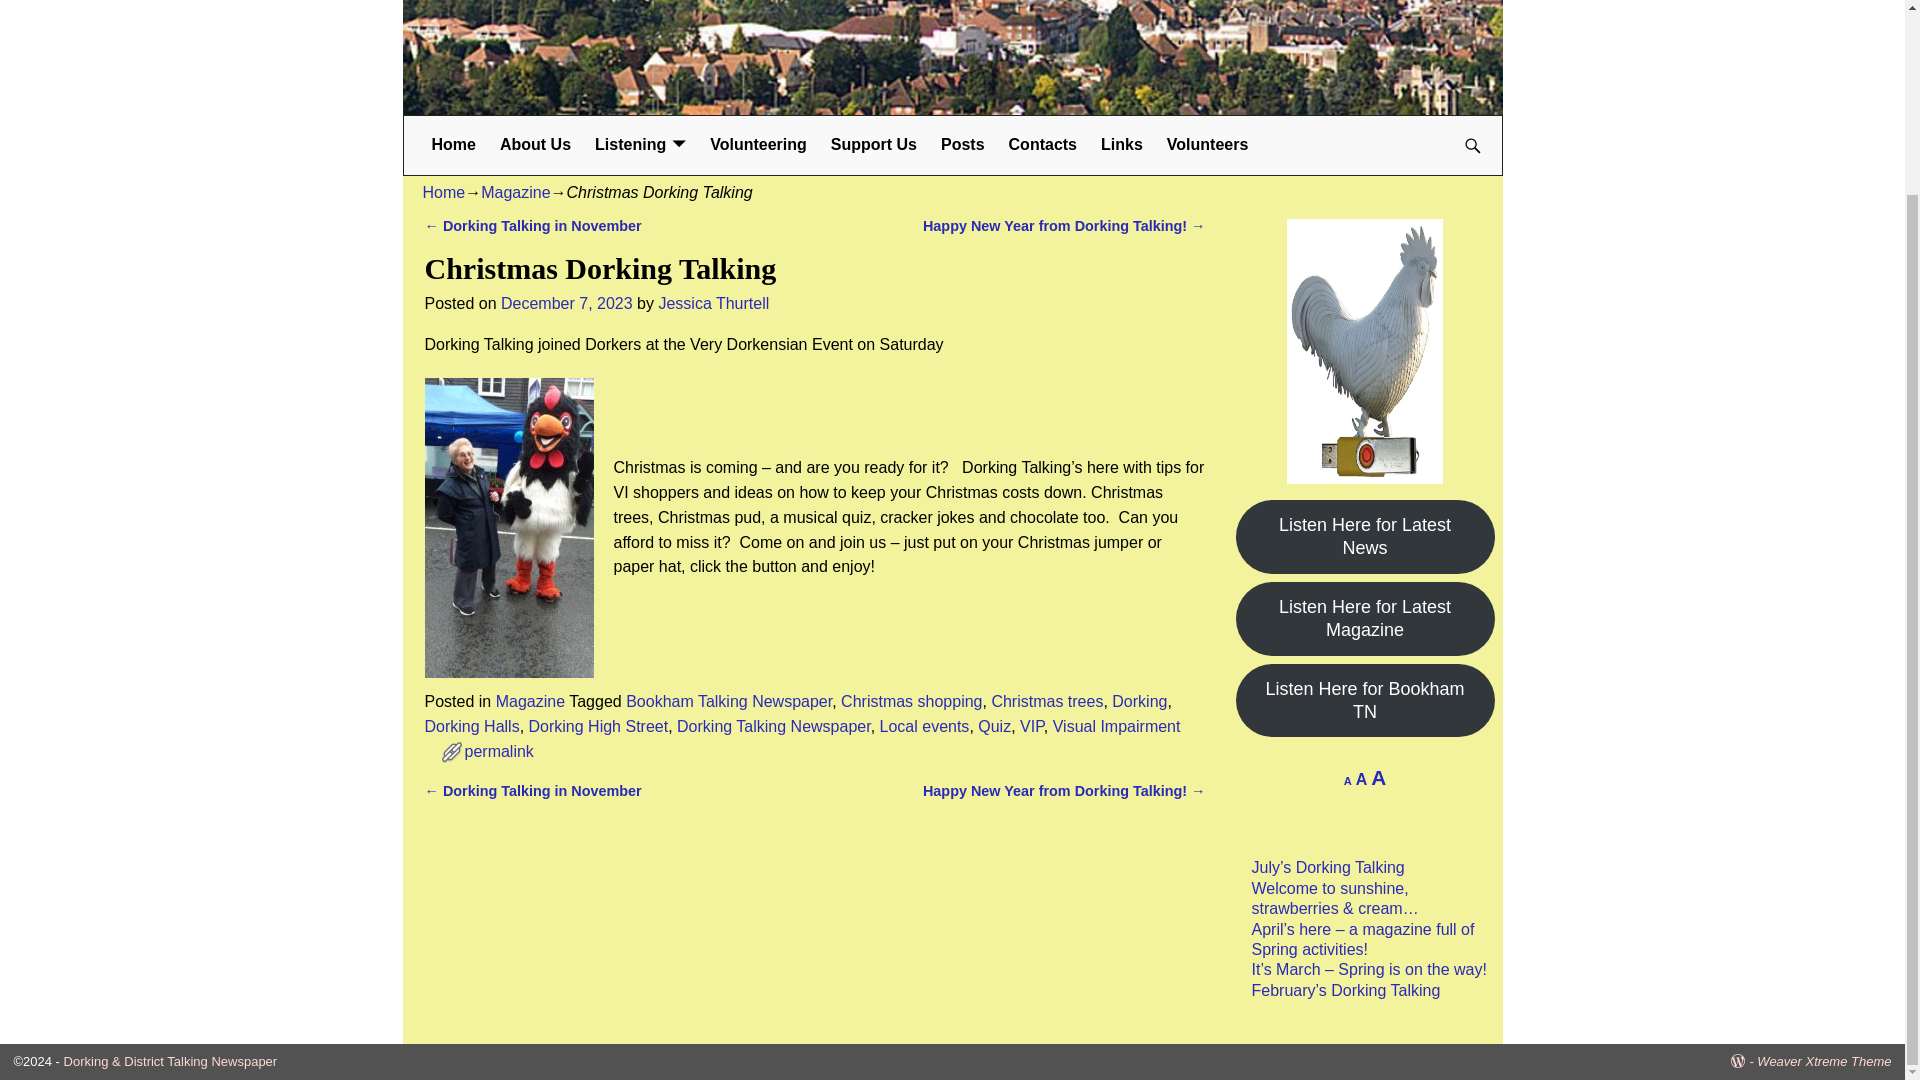 The height and width of the screenshot is (1080, 1920). What do you see at coordinates (758, 146) in the screenshot?
I see `Volunteering` at bounding box center [758, 146].